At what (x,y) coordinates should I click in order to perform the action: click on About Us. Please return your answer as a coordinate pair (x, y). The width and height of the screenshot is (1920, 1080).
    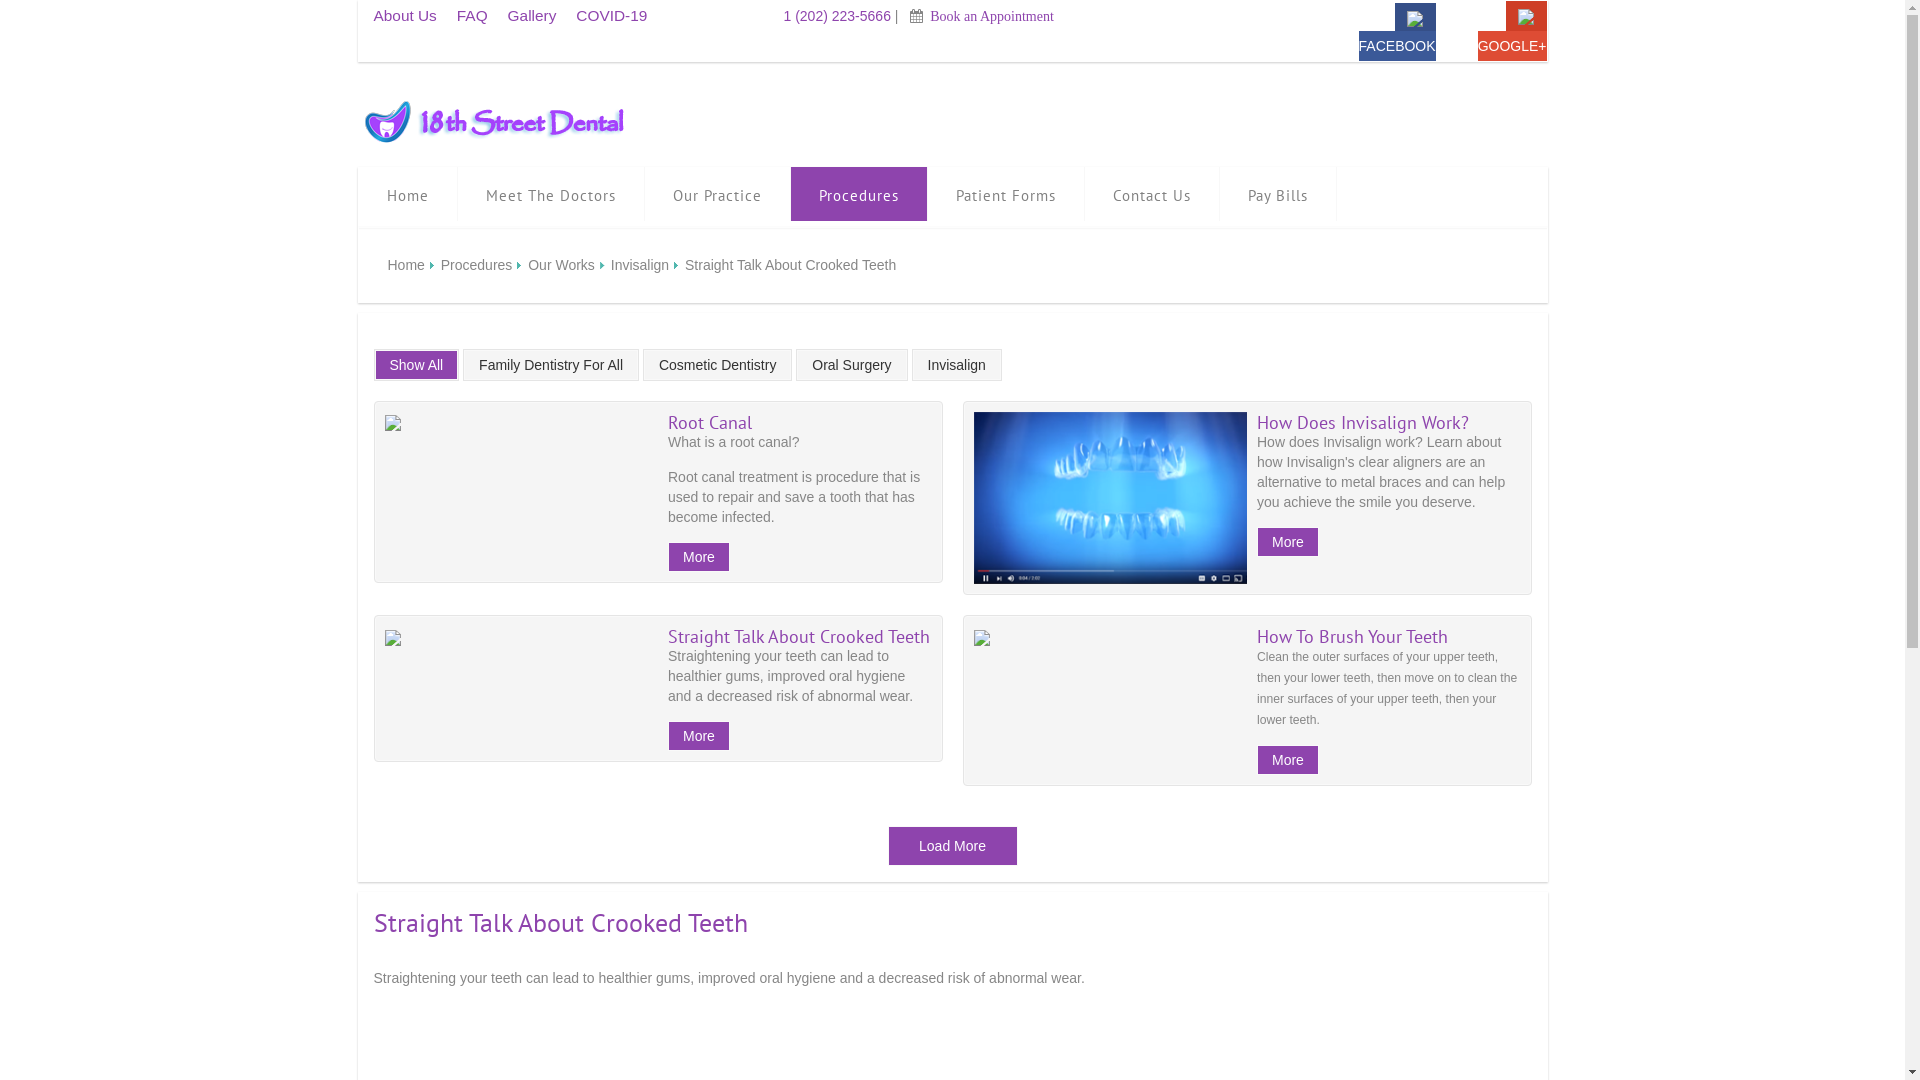
    Looking at the image, I should click on (406, 16).